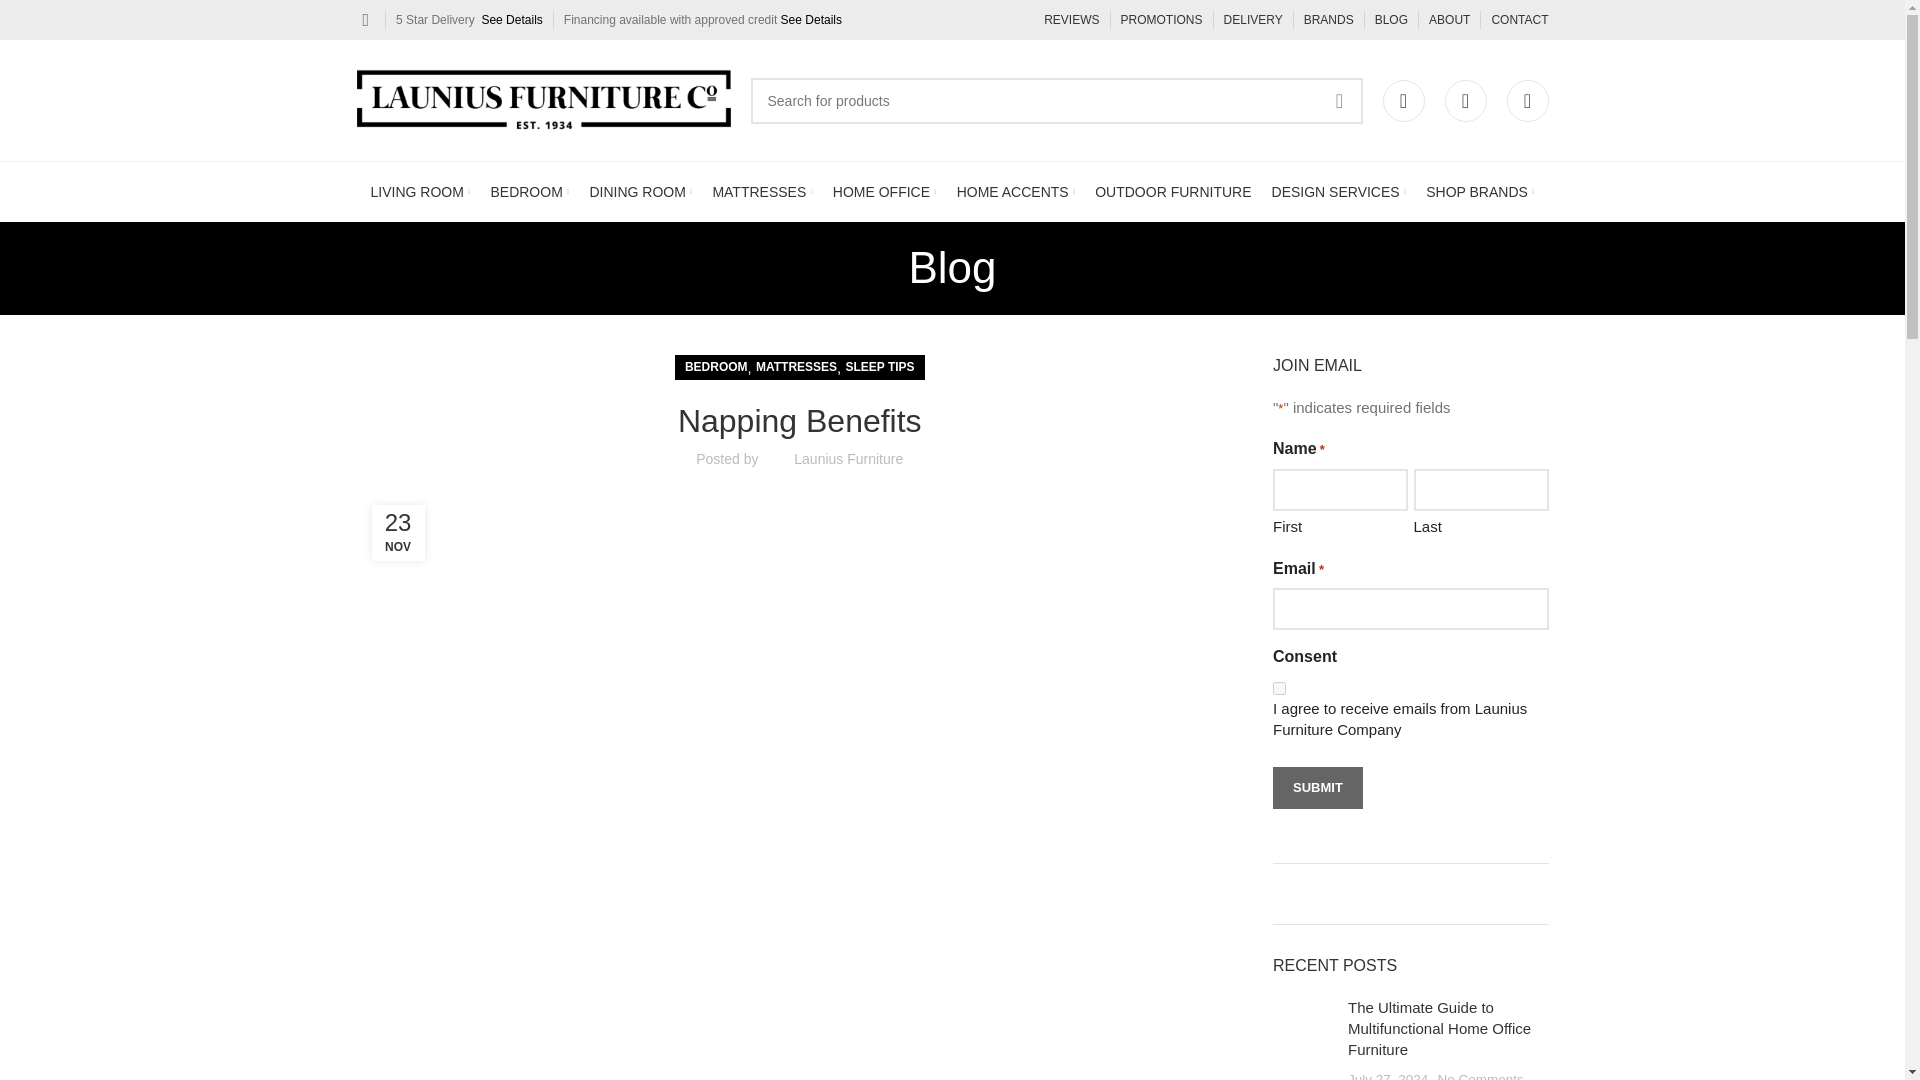 The height and width of the screenshot is (1080, 1920). I want to click on REVIEWS, so click(1071, 20).